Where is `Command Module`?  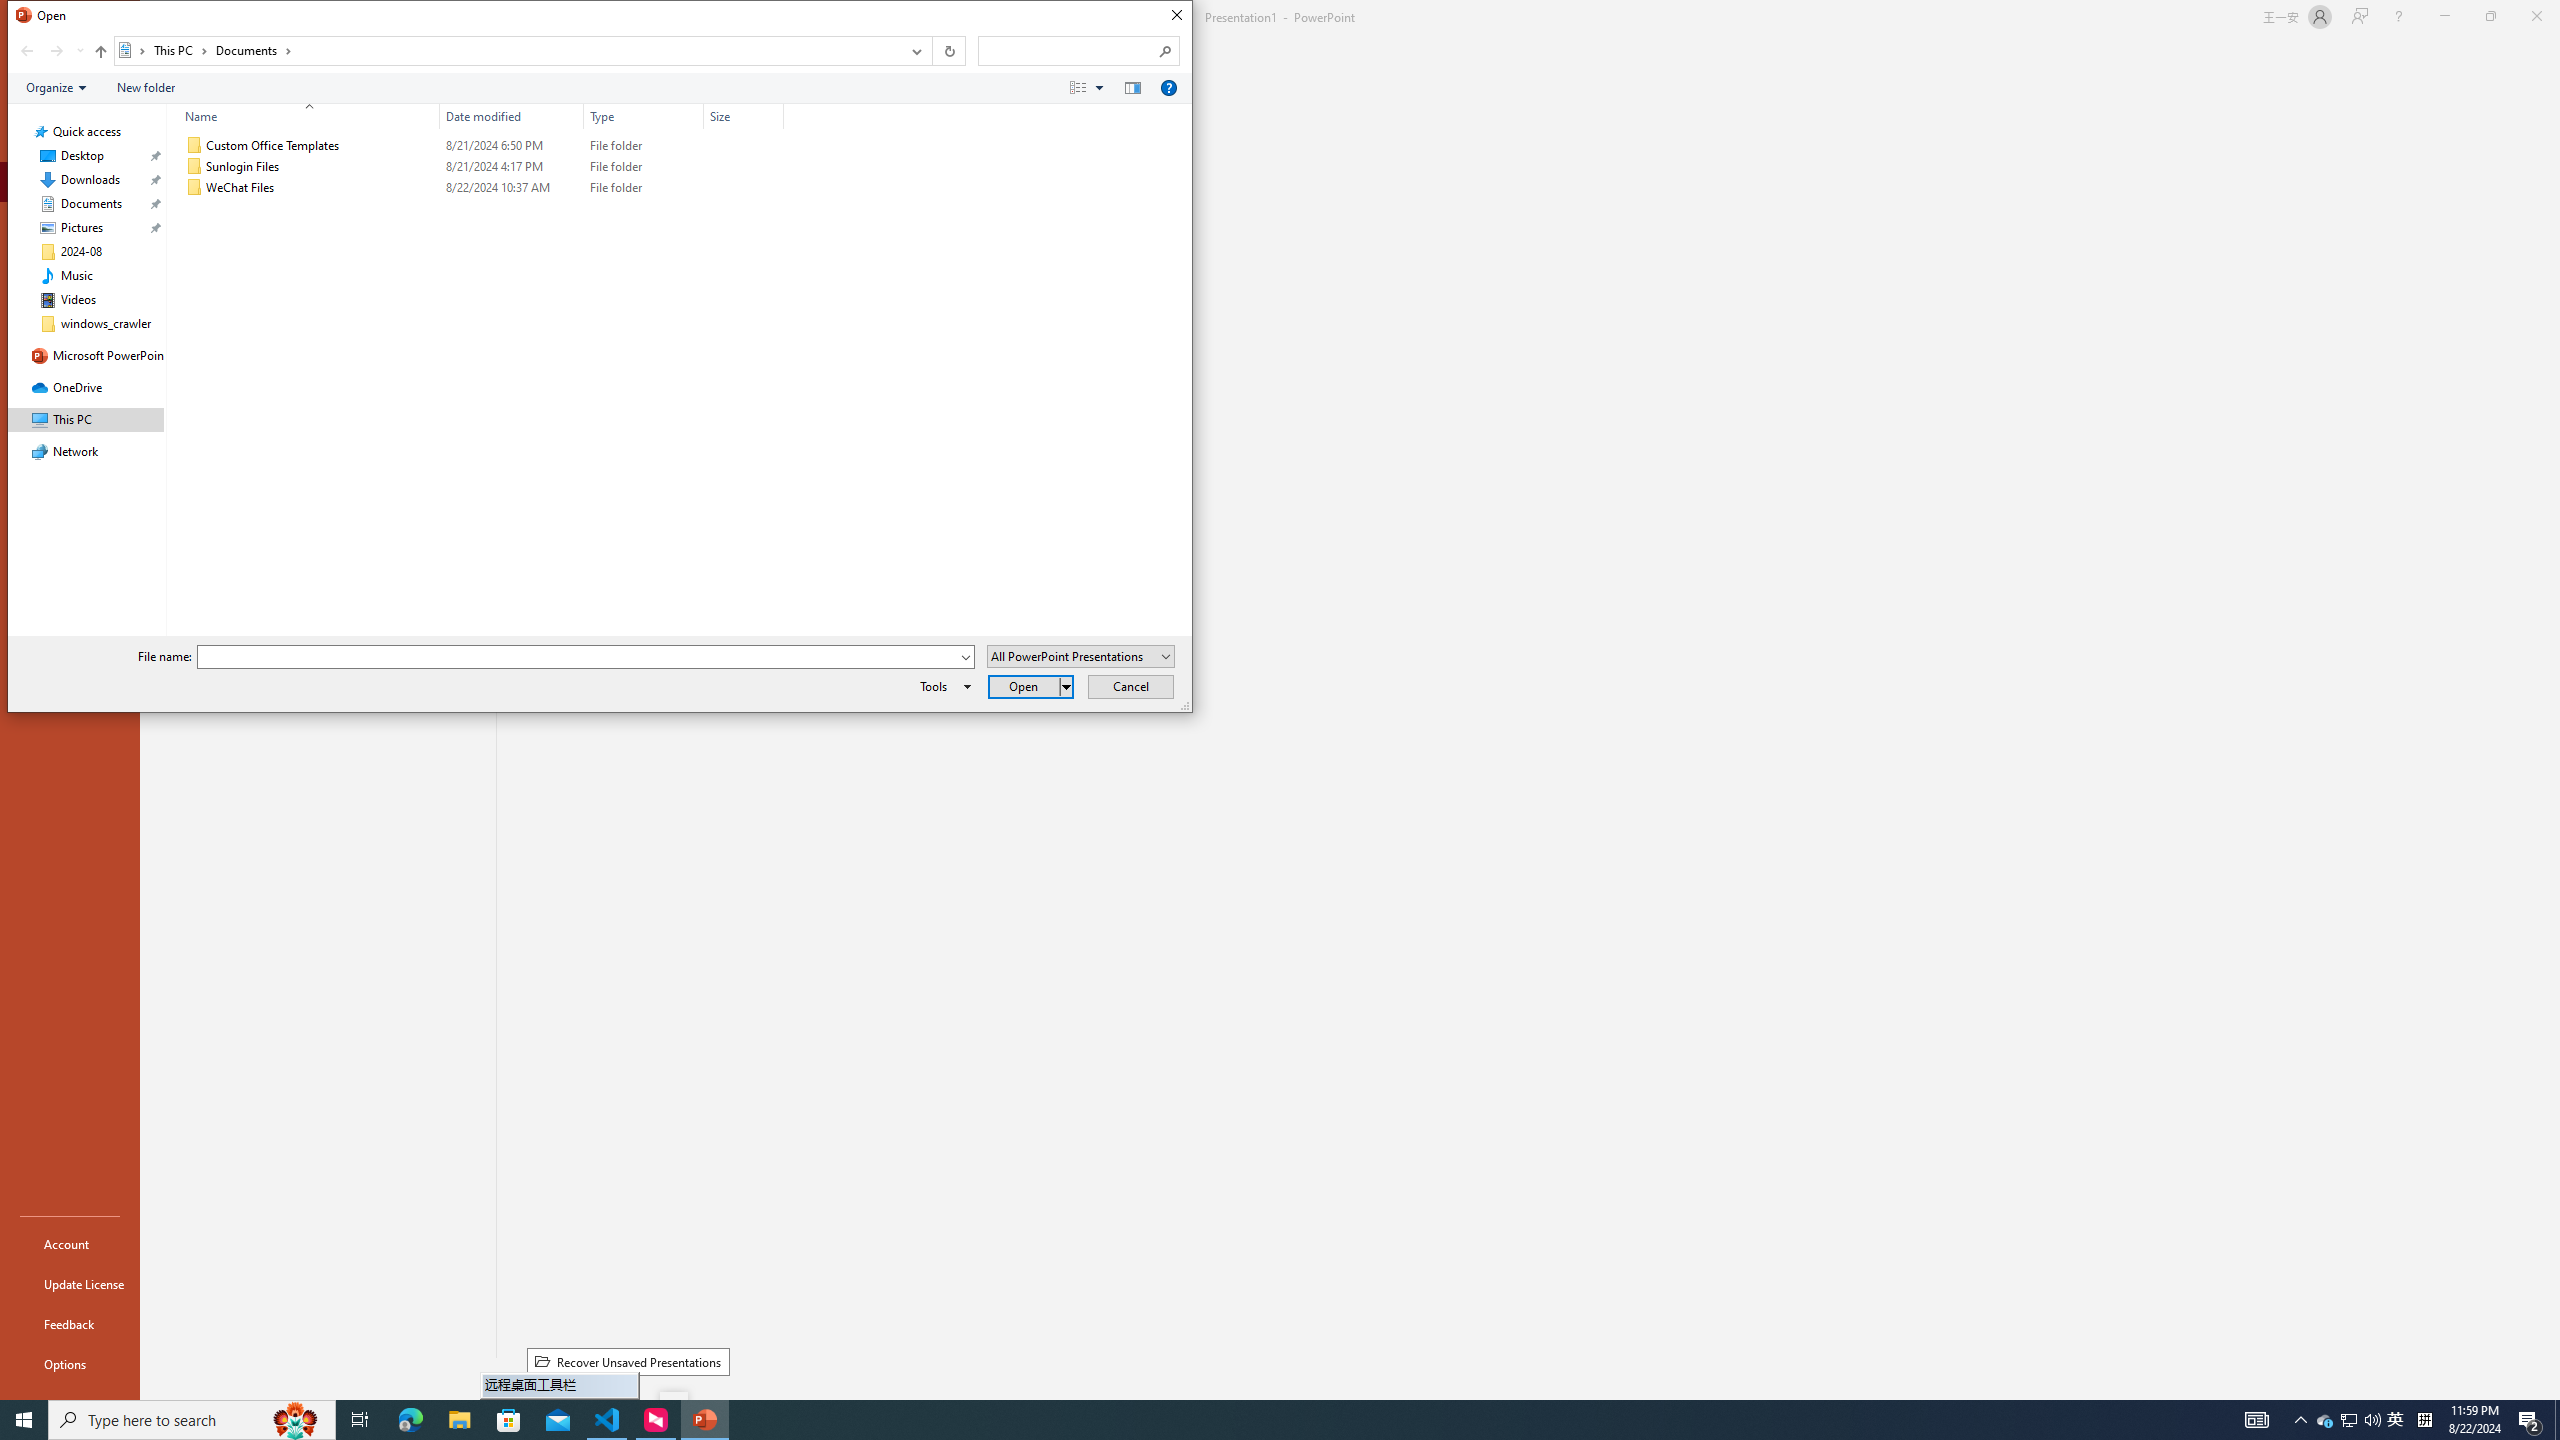 Command Module is located at coordinates (600, 88).